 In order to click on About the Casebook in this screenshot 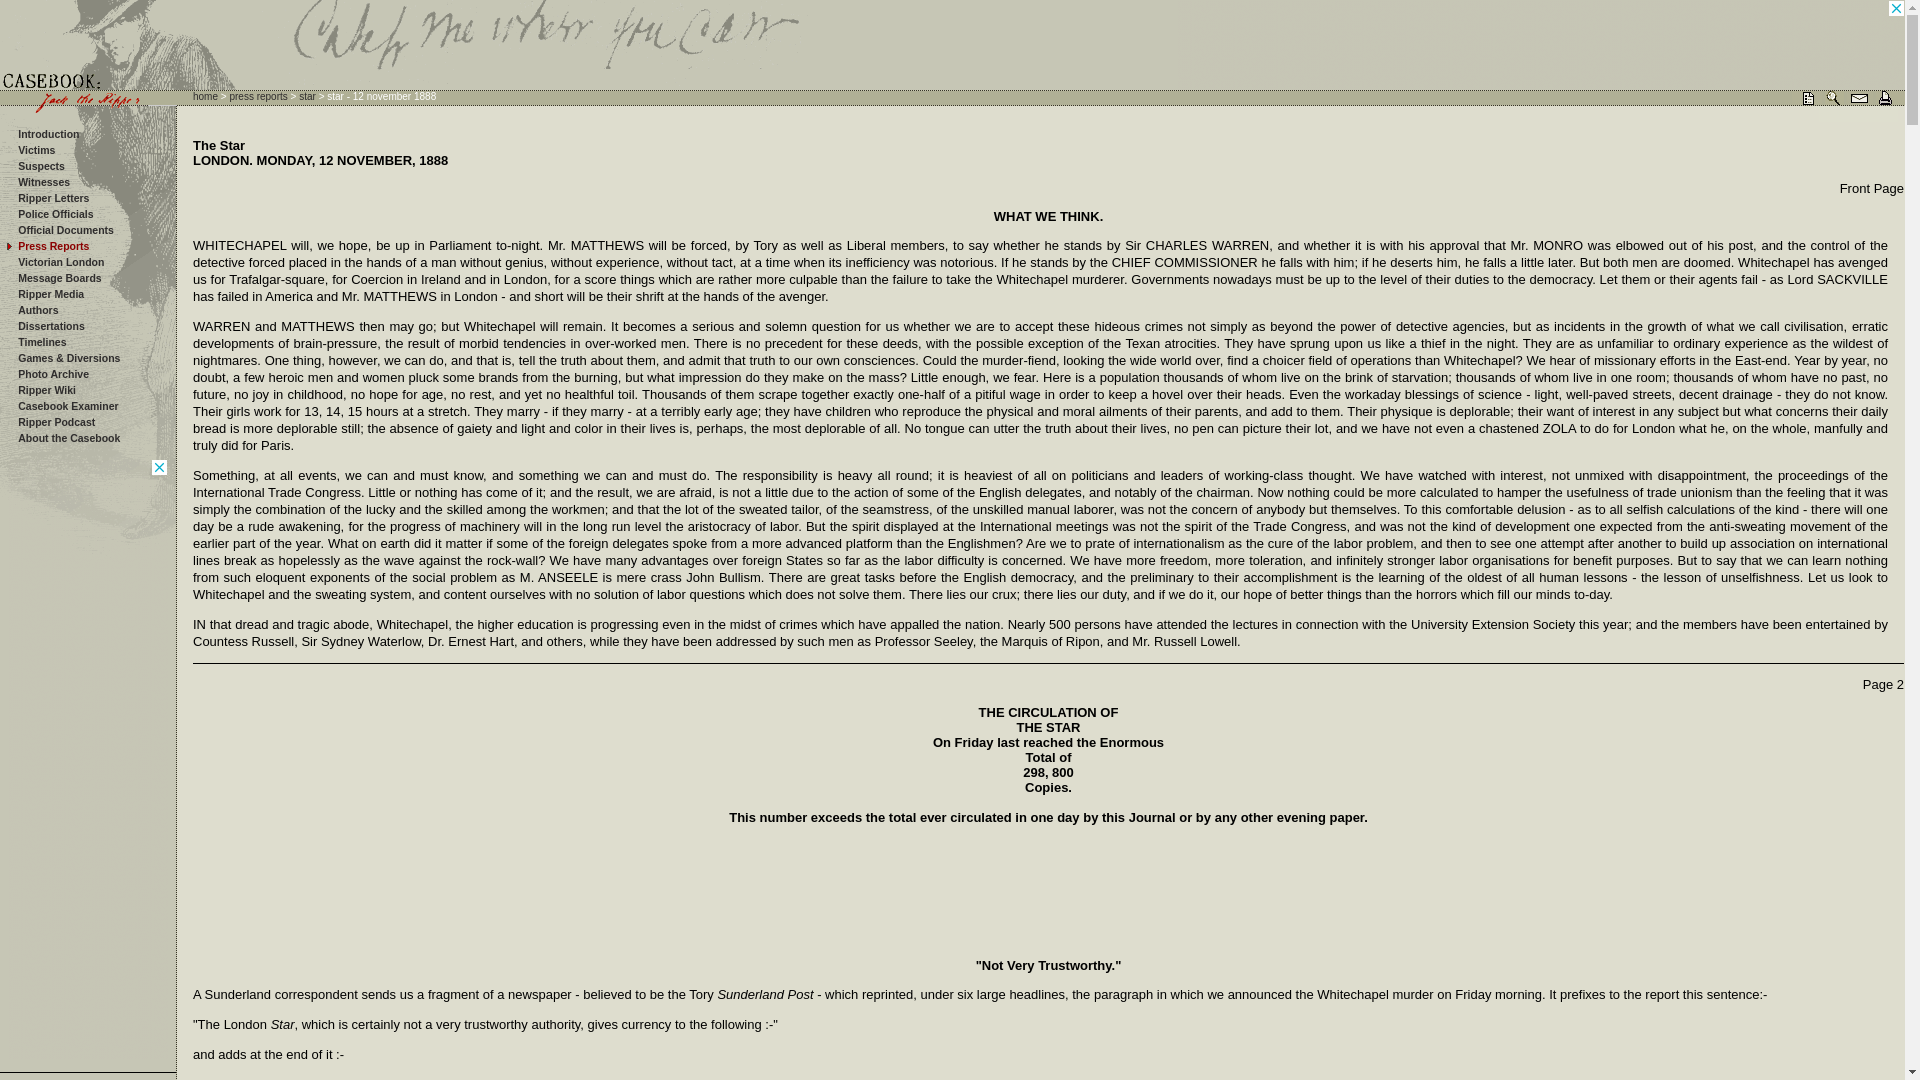, I will do `click(68, 438)`.